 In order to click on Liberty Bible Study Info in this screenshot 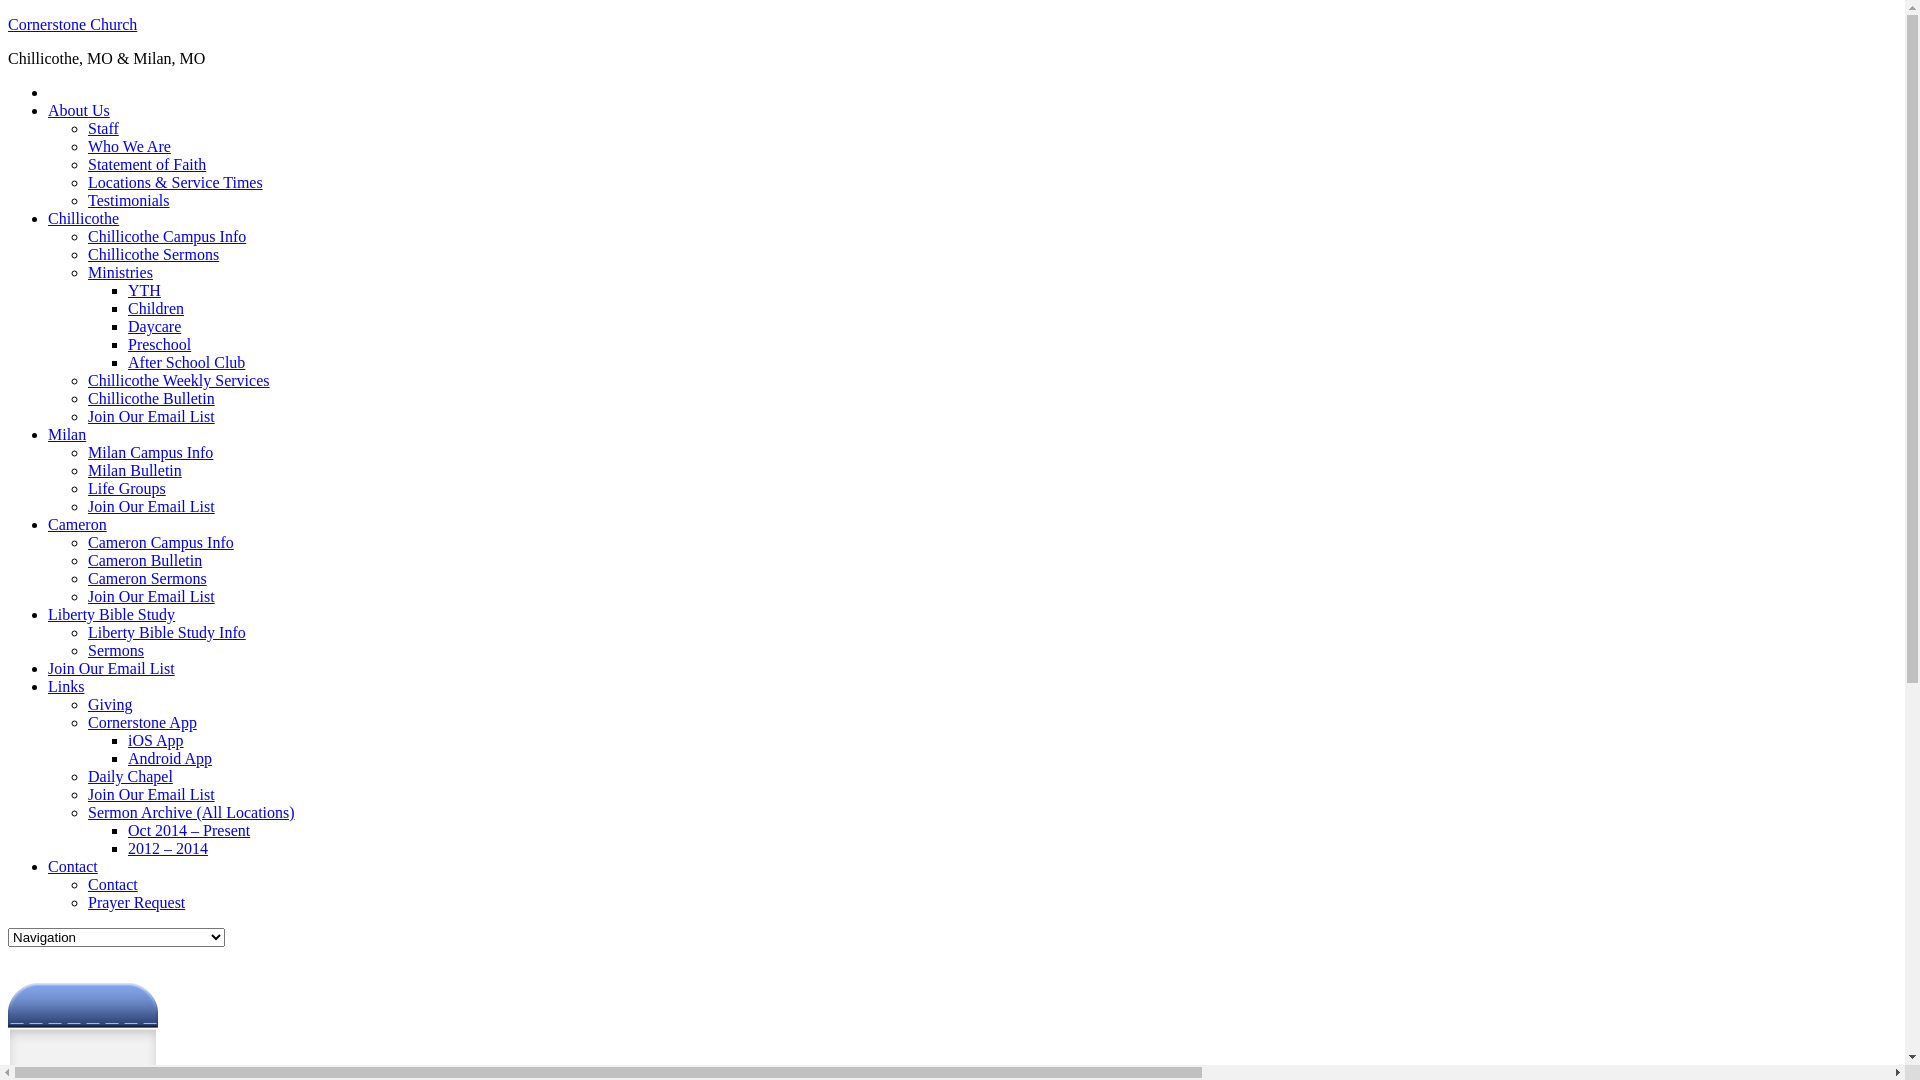, I will do `click(166, 632)`.